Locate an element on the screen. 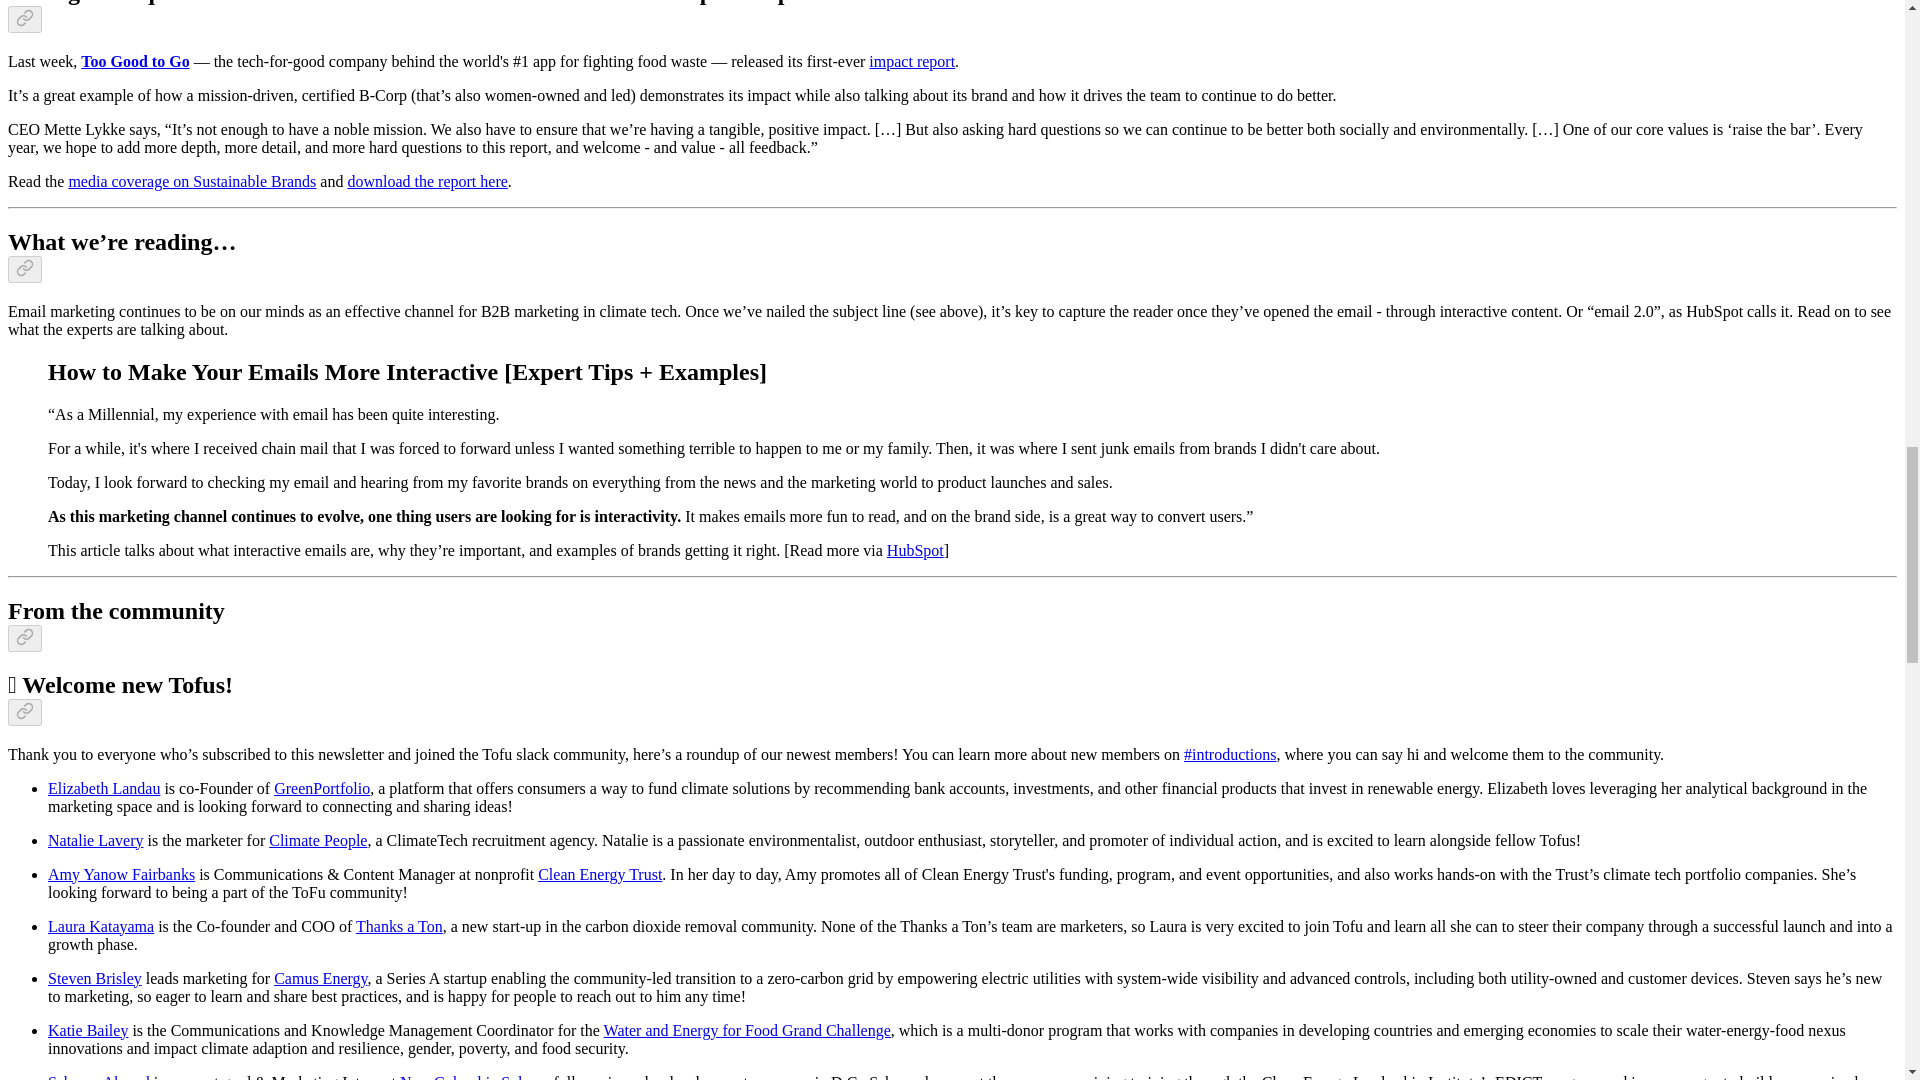 The height and width of the screenshot is (1080, 1920). Natalie Lavery is located at coordinates (96, 840).